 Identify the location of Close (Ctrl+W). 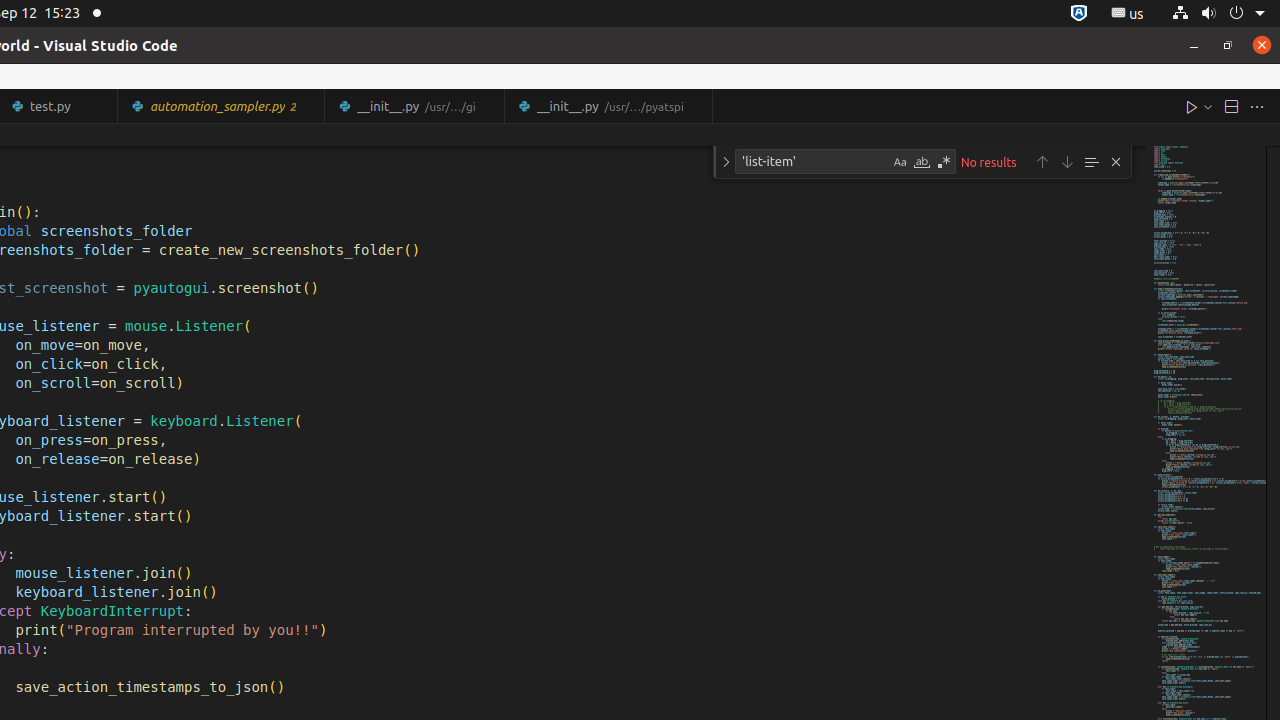
(698, 106).